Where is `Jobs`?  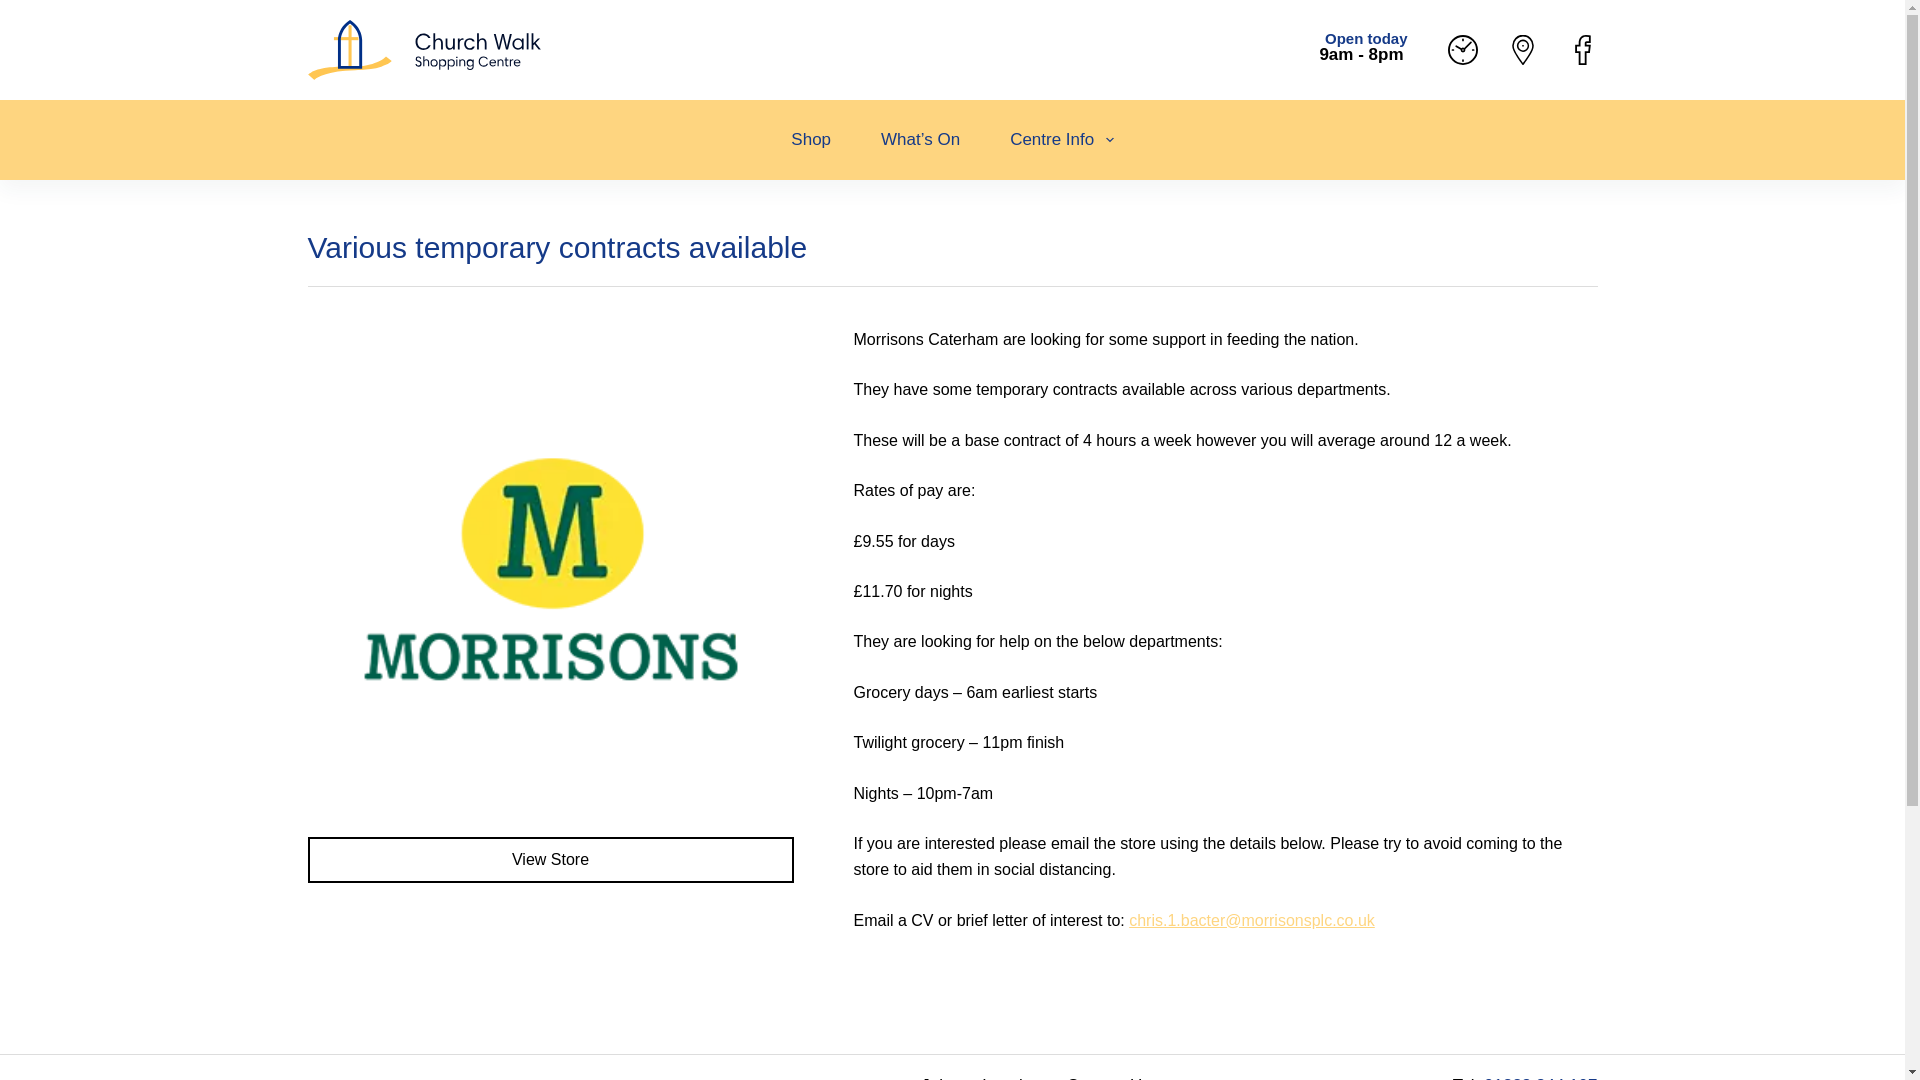
Jobs is located at coordinates (938, 1077).